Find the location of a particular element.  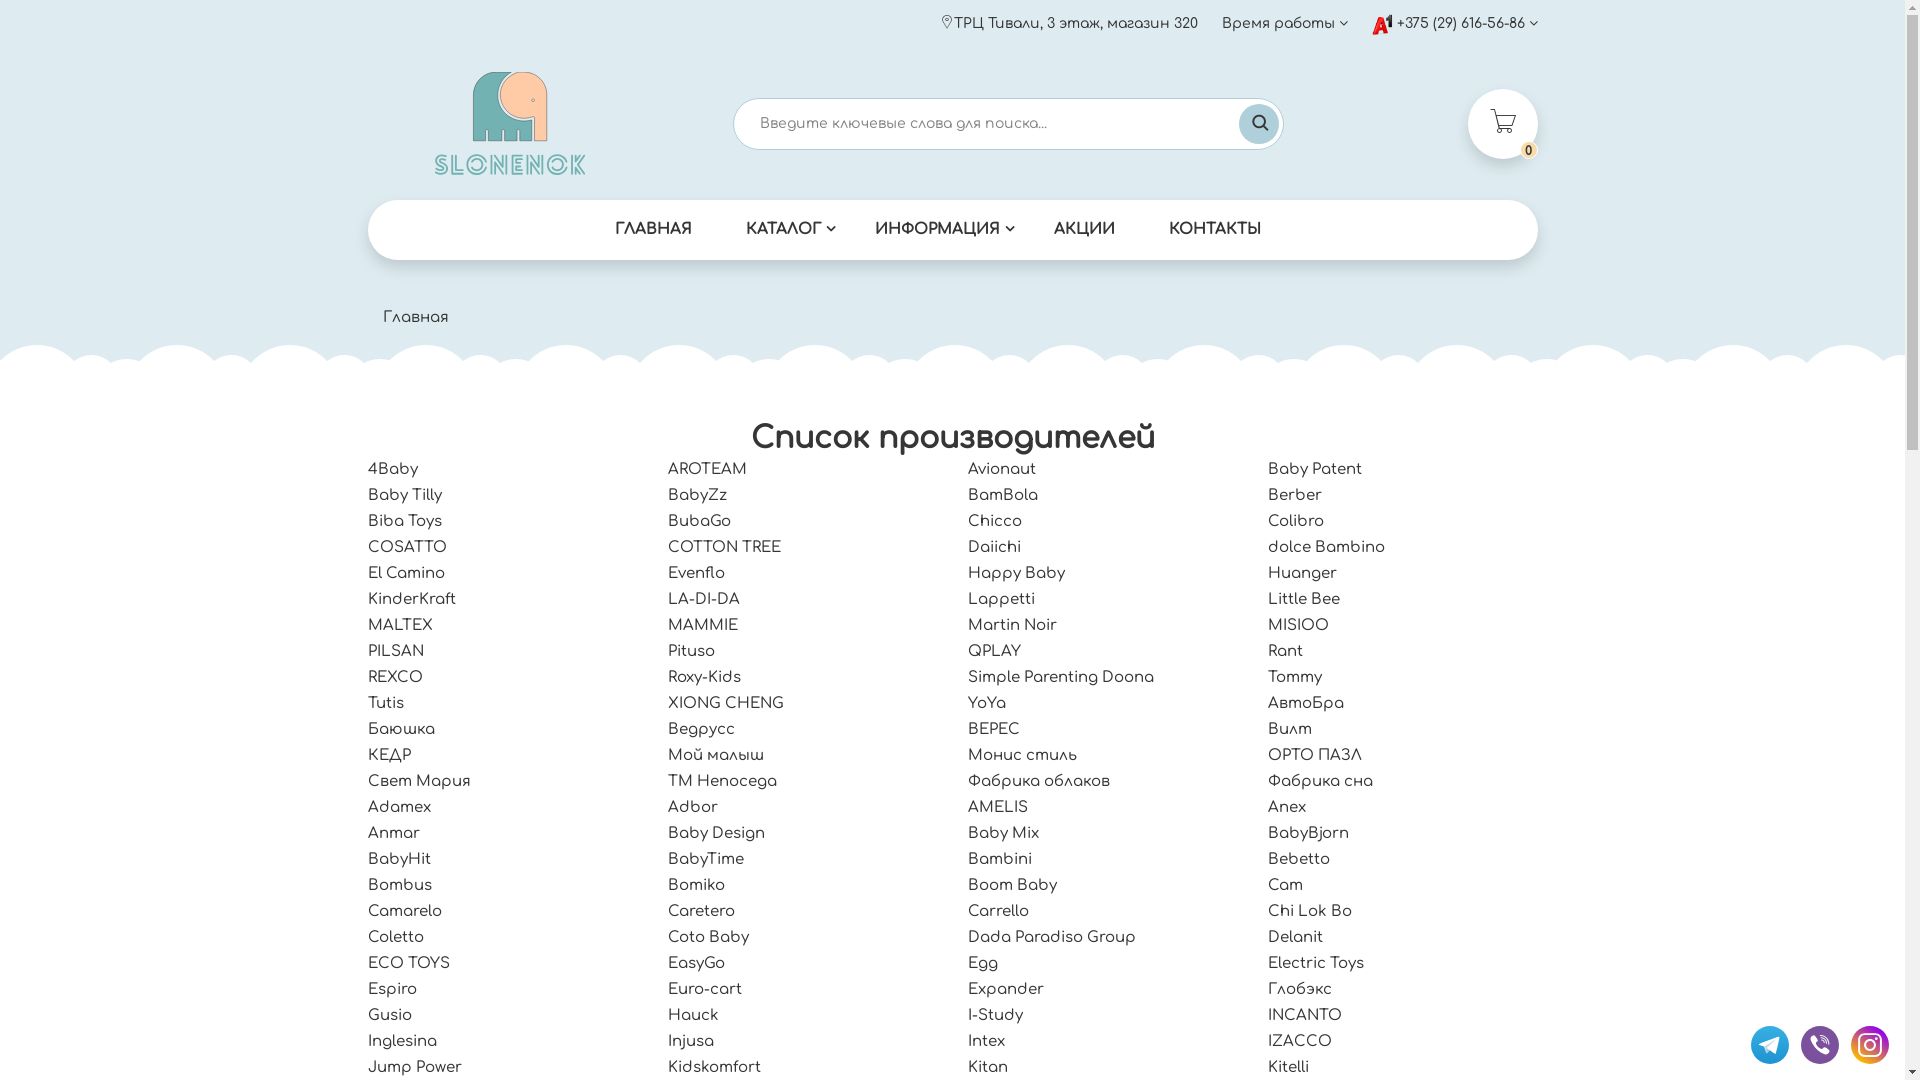

INCANTO is located at coordinates (1305, 1016).